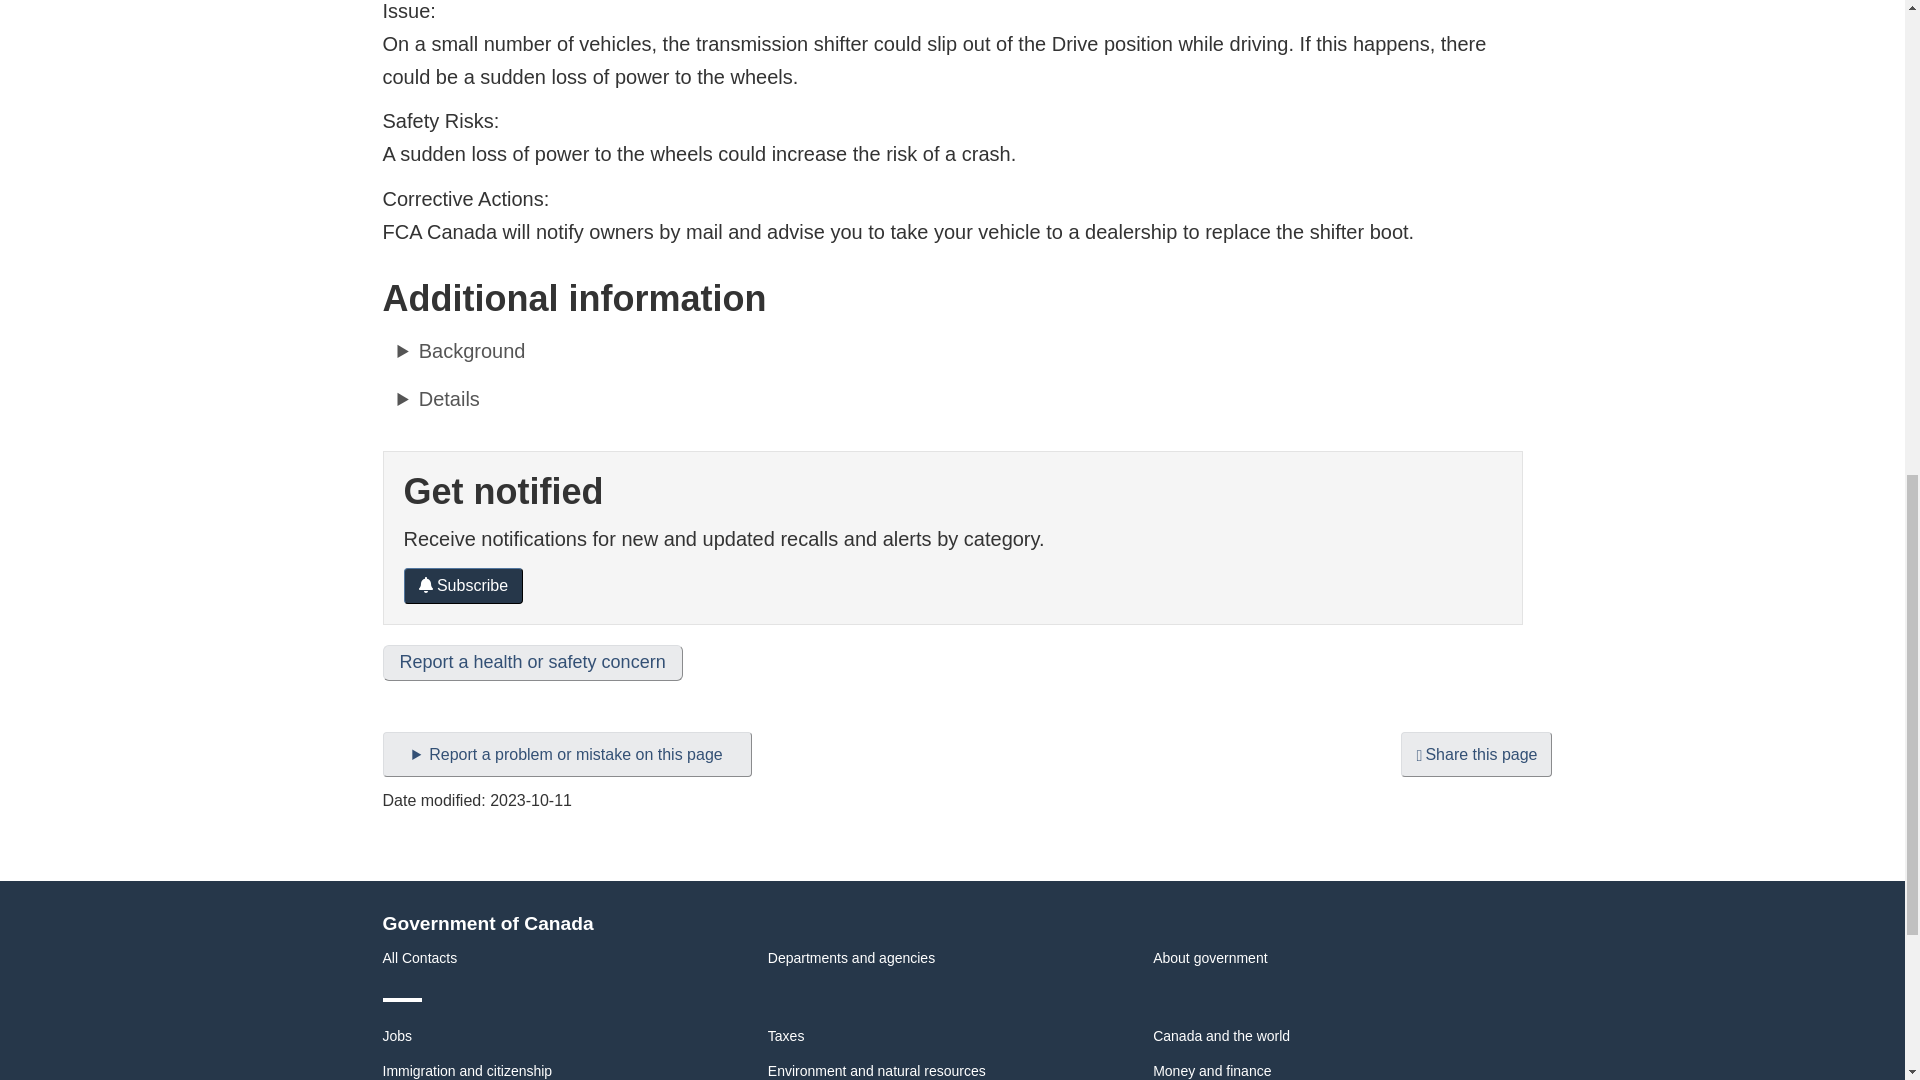  What do you see at coordinates (877, 1070) in the screenshot?
I see `Environment and natural resources` at bounding box center [877, 1070].